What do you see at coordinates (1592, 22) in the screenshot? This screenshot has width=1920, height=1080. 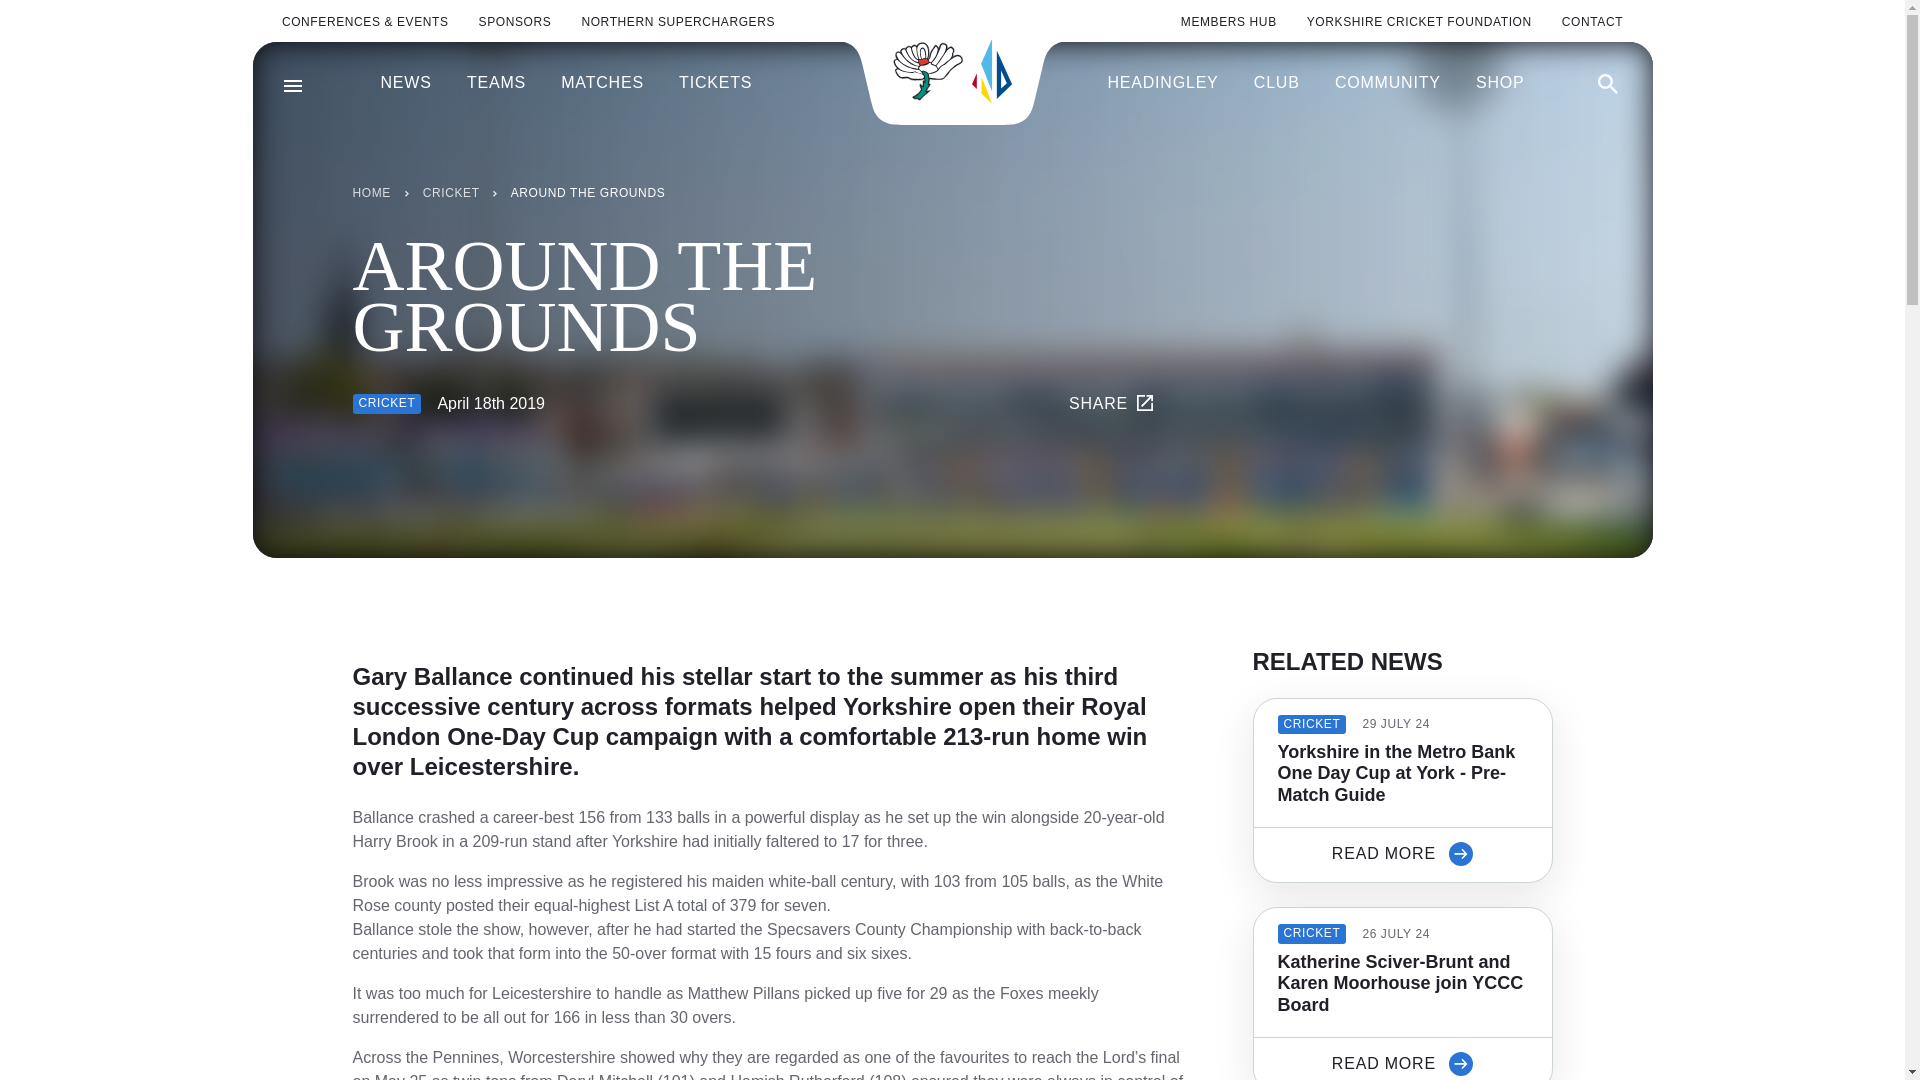 I see `CONTACT` at bounding box center [1592, 22].